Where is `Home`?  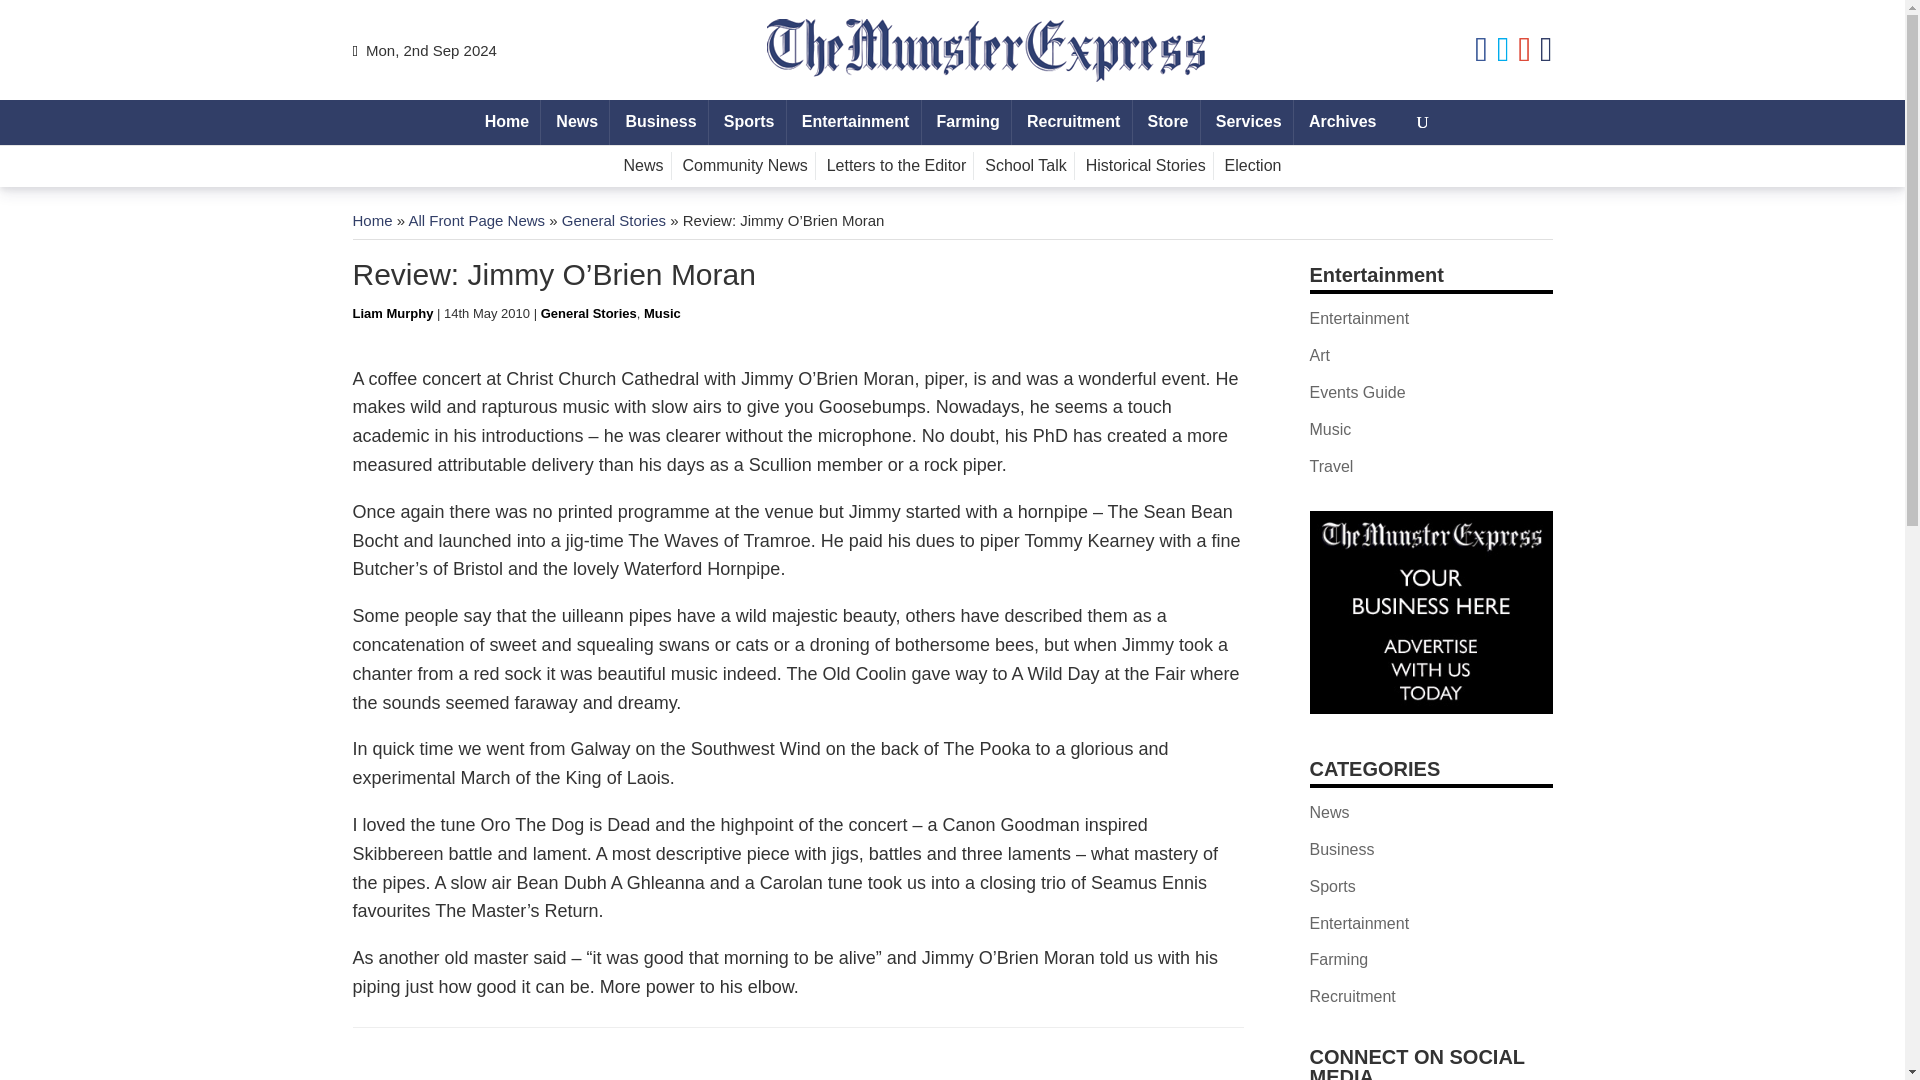 Home is located at coordinates (371, 220).